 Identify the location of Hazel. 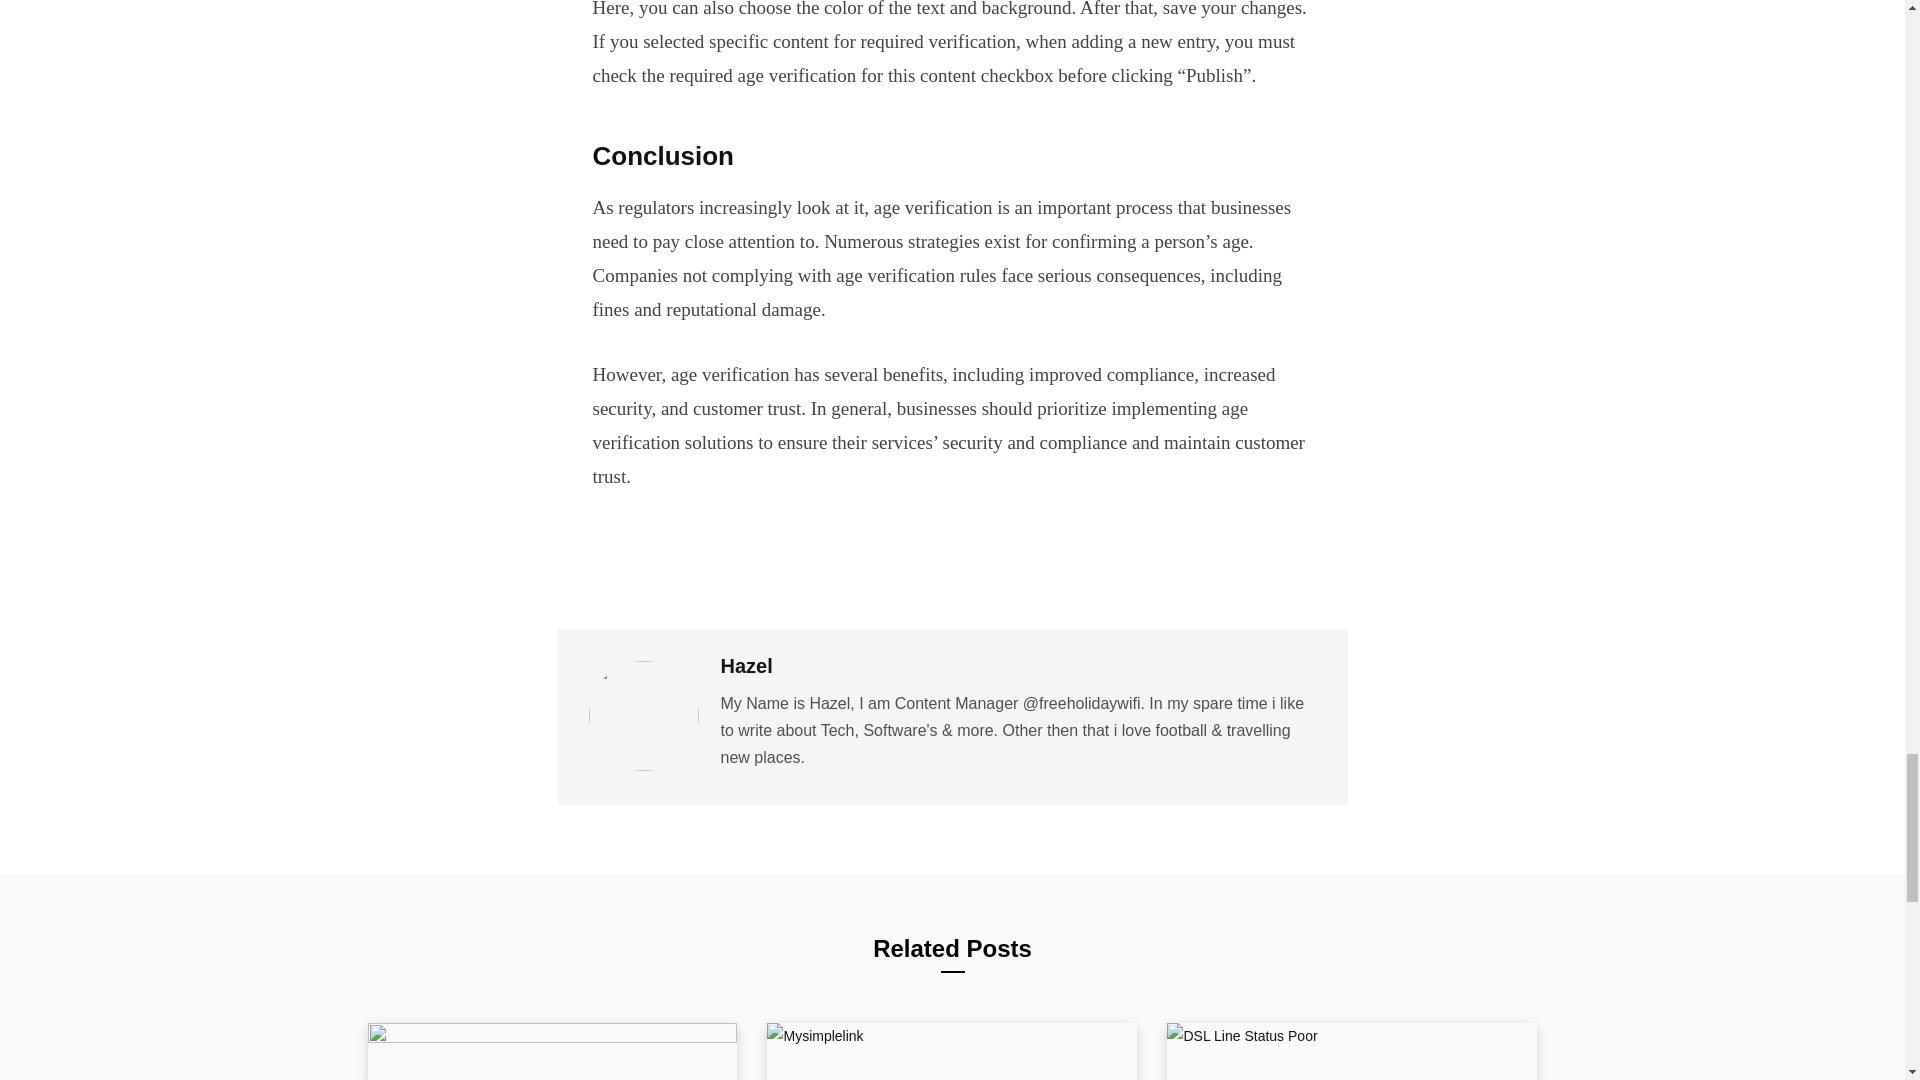
(746, 666).